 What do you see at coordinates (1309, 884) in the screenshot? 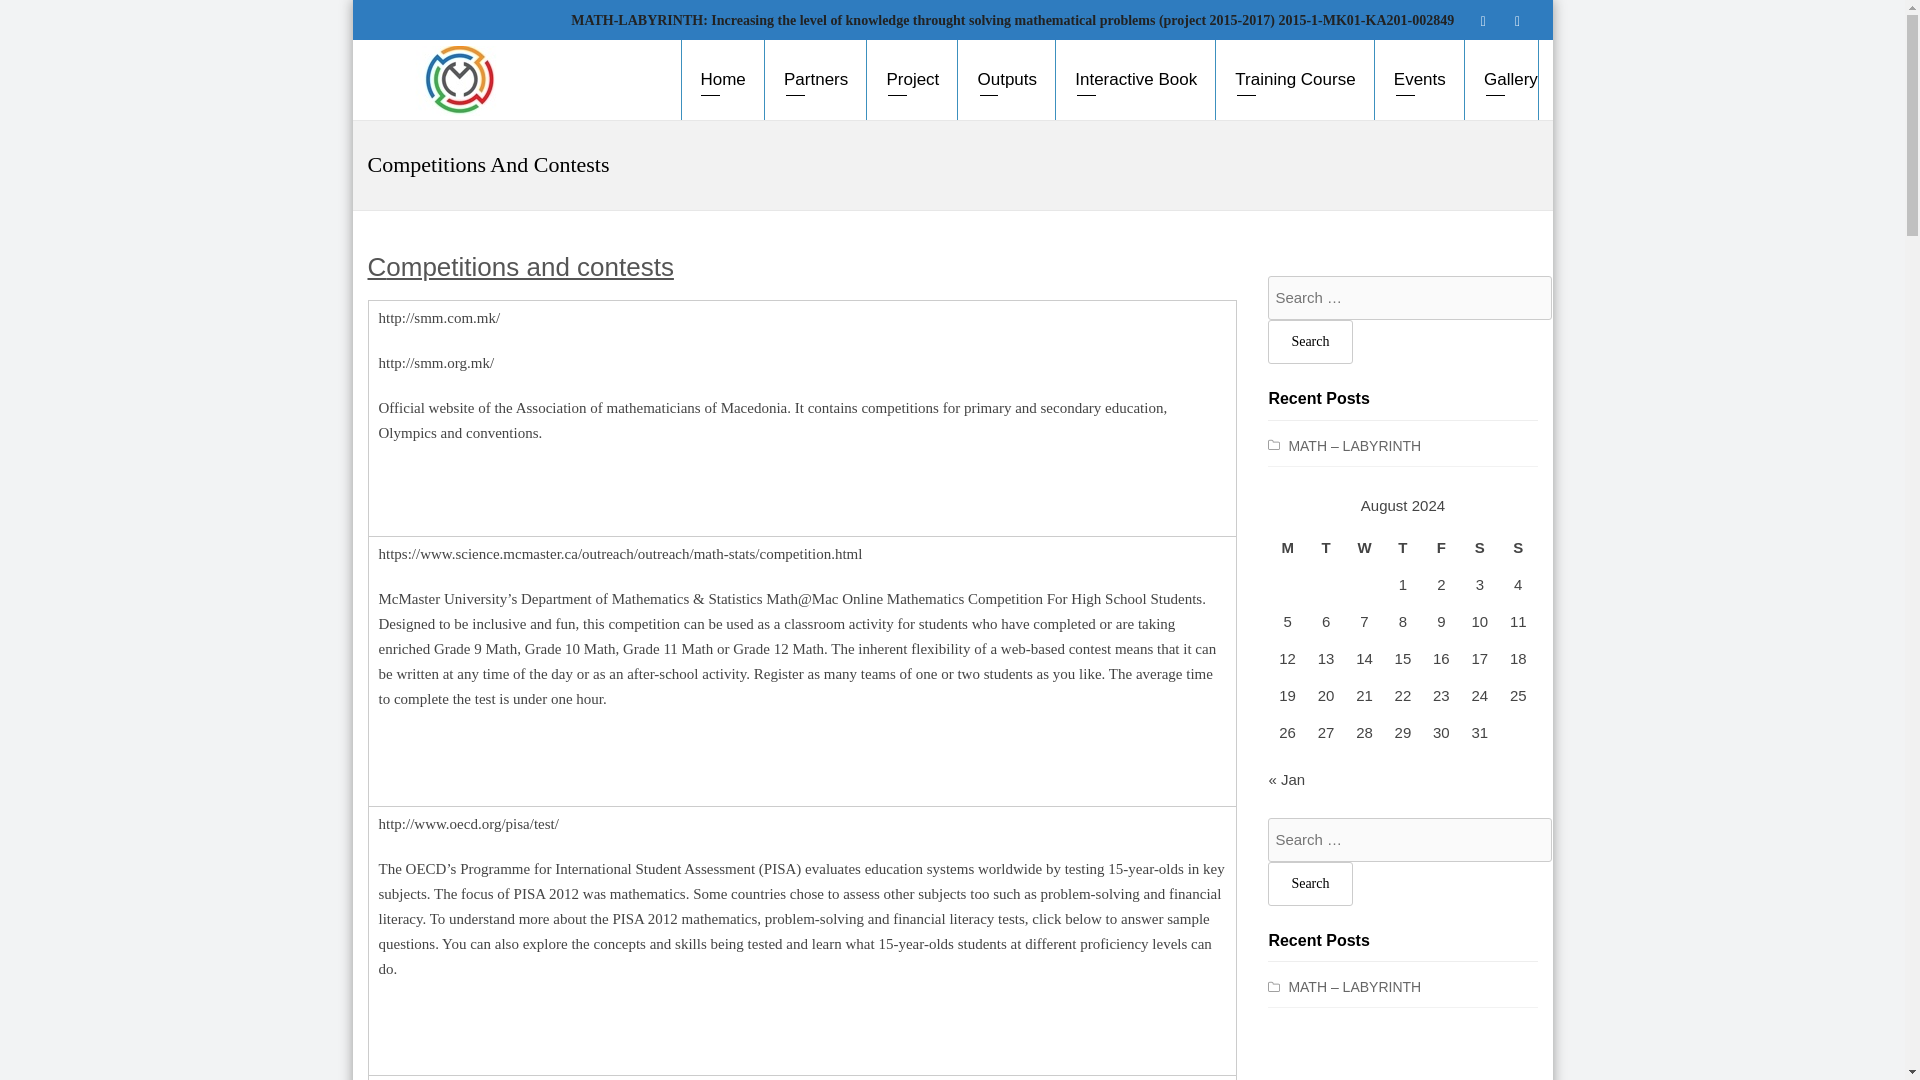
I see `Search` at bounding box center [1309, 884].